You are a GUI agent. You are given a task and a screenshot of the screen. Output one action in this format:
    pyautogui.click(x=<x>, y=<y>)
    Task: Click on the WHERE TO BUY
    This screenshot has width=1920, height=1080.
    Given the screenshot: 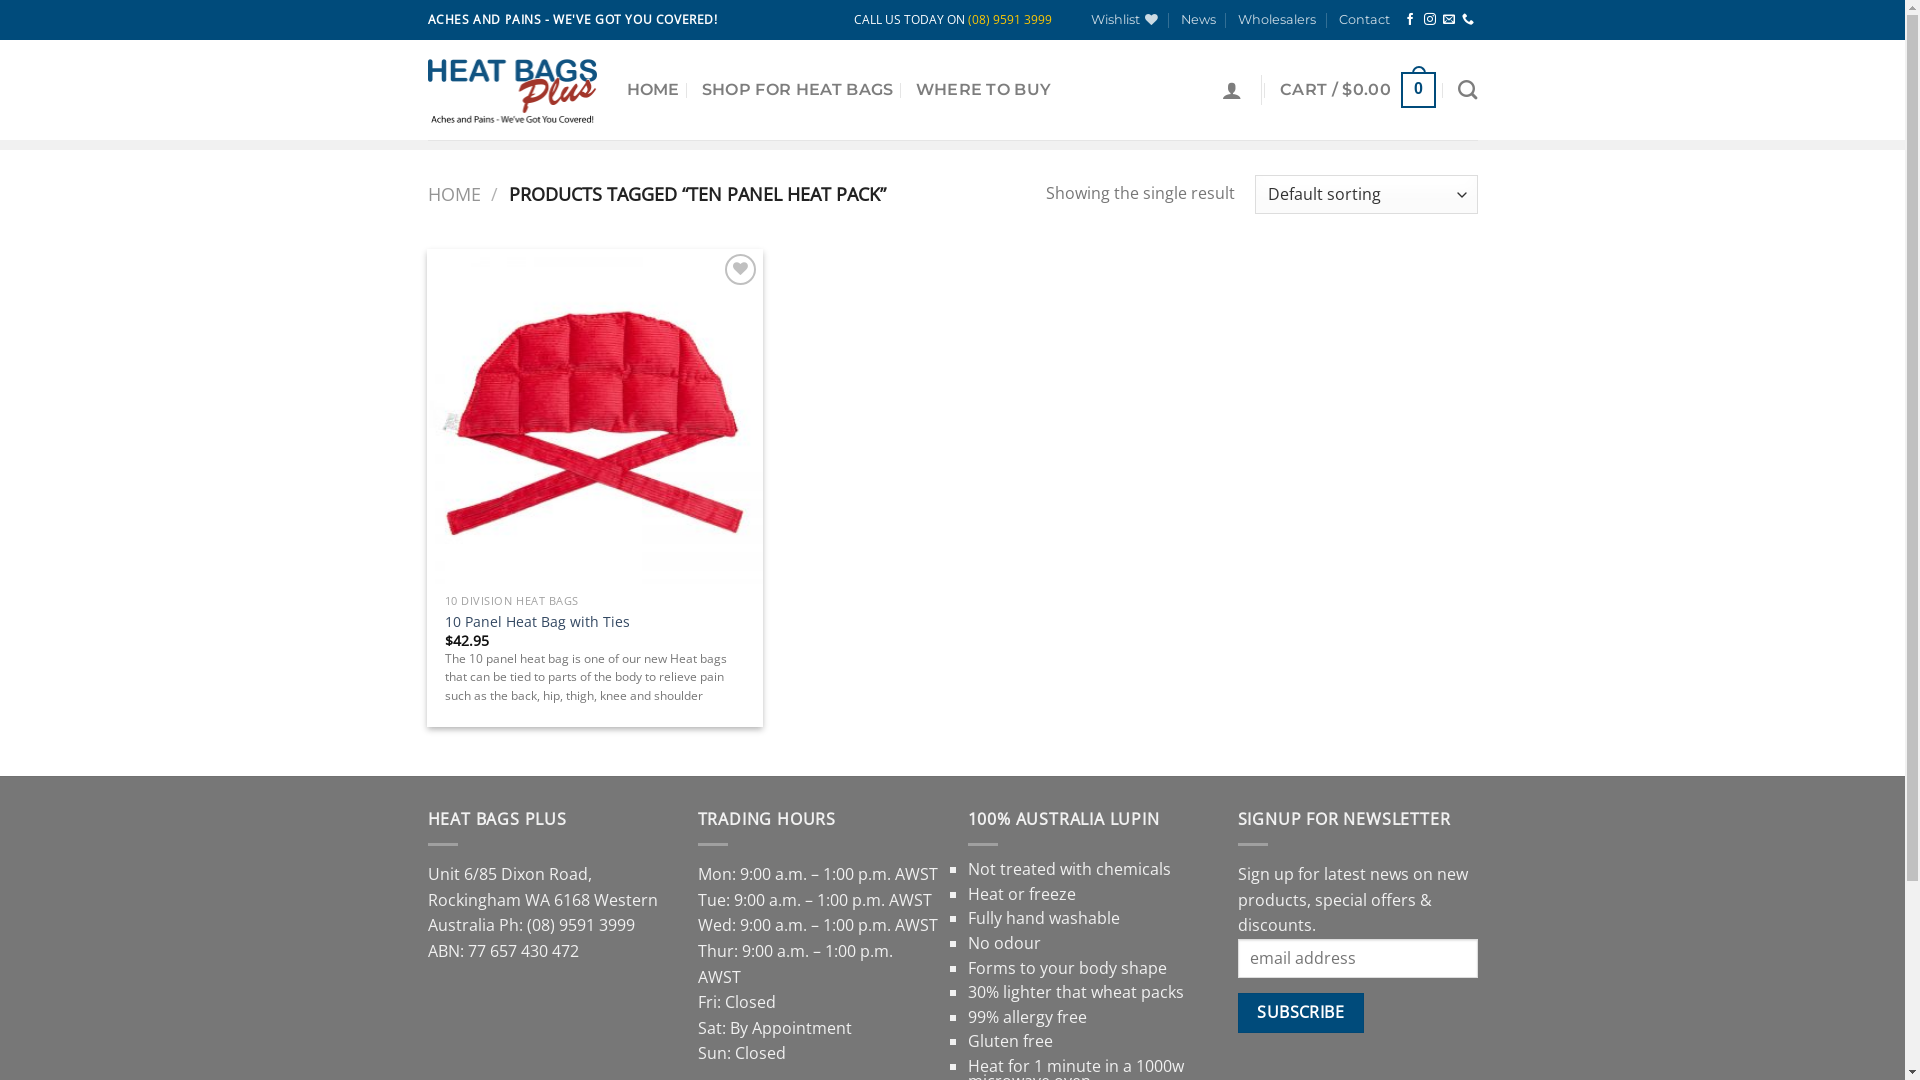 What is the action you would take?
    pyautogui.click(x=984, y=90)
    